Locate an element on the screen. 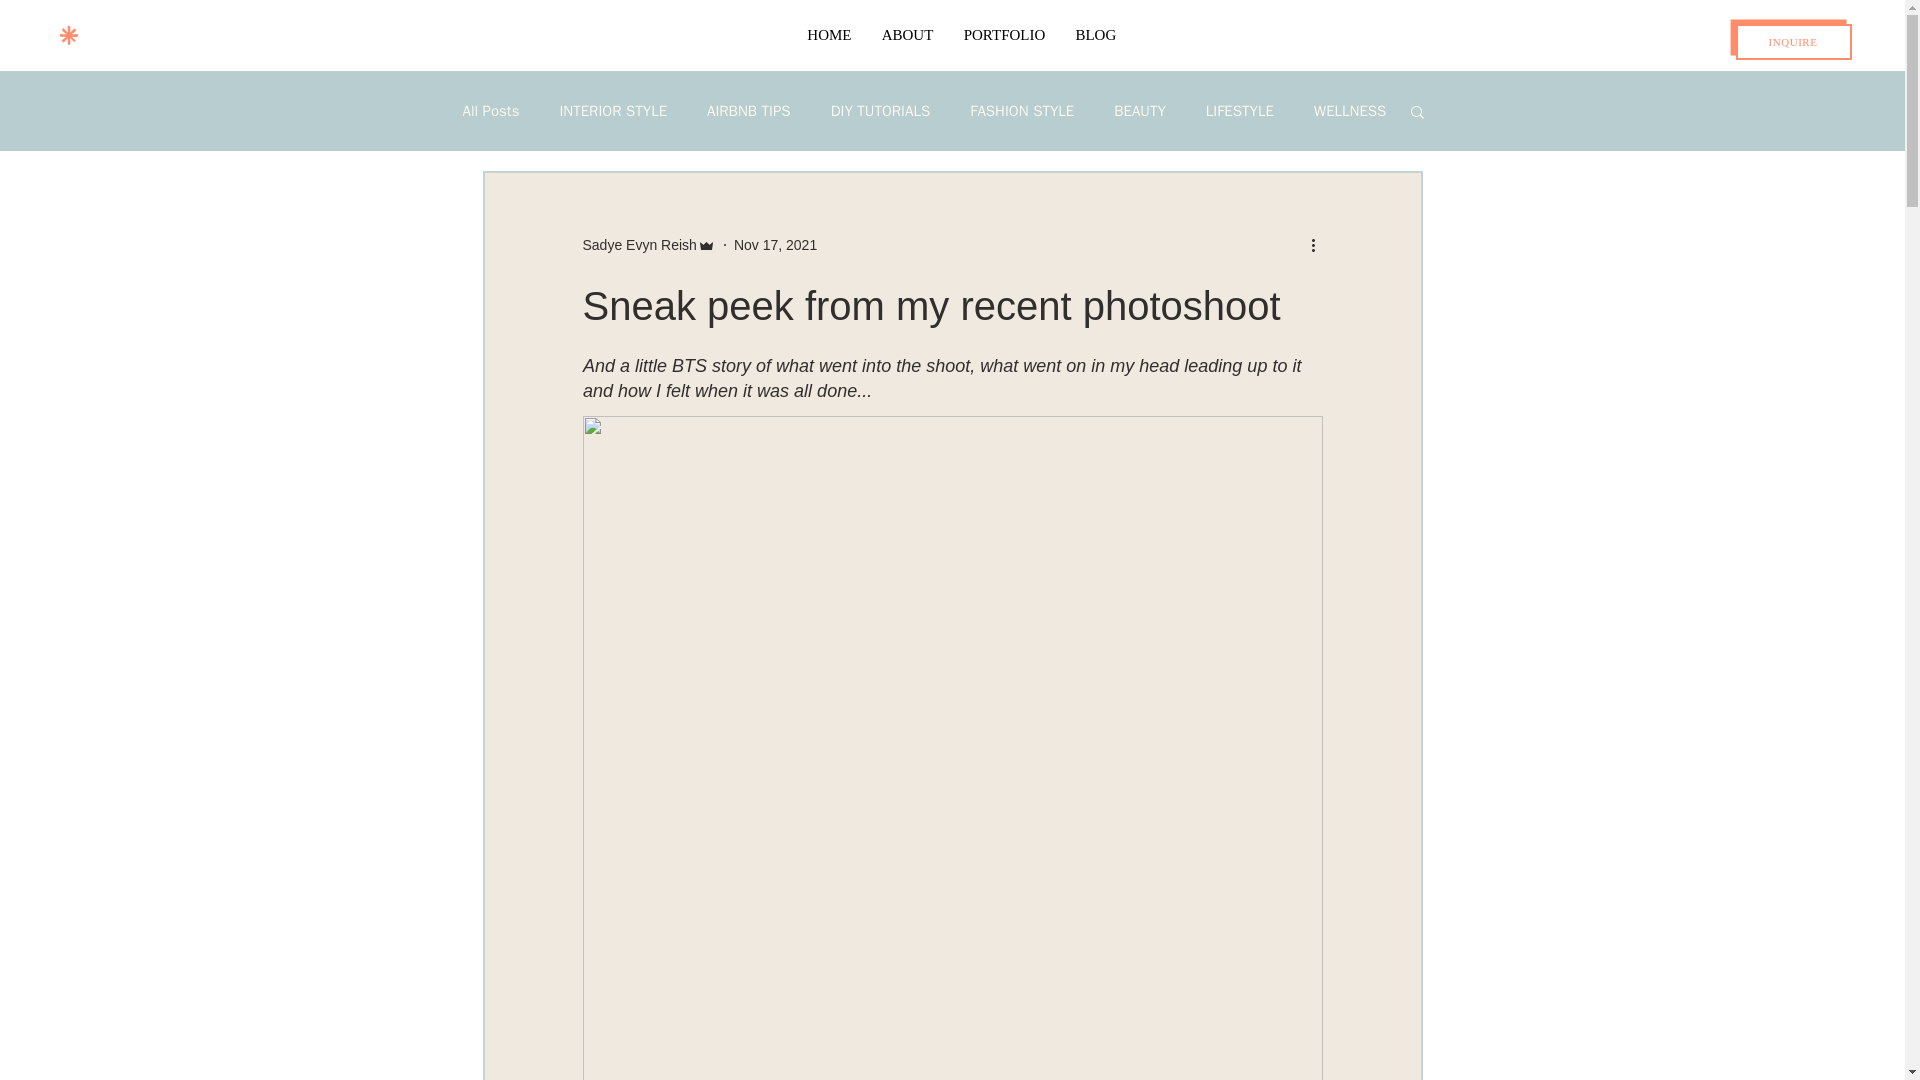  Nov 17, 2021 is located at coordinates (775, 244).